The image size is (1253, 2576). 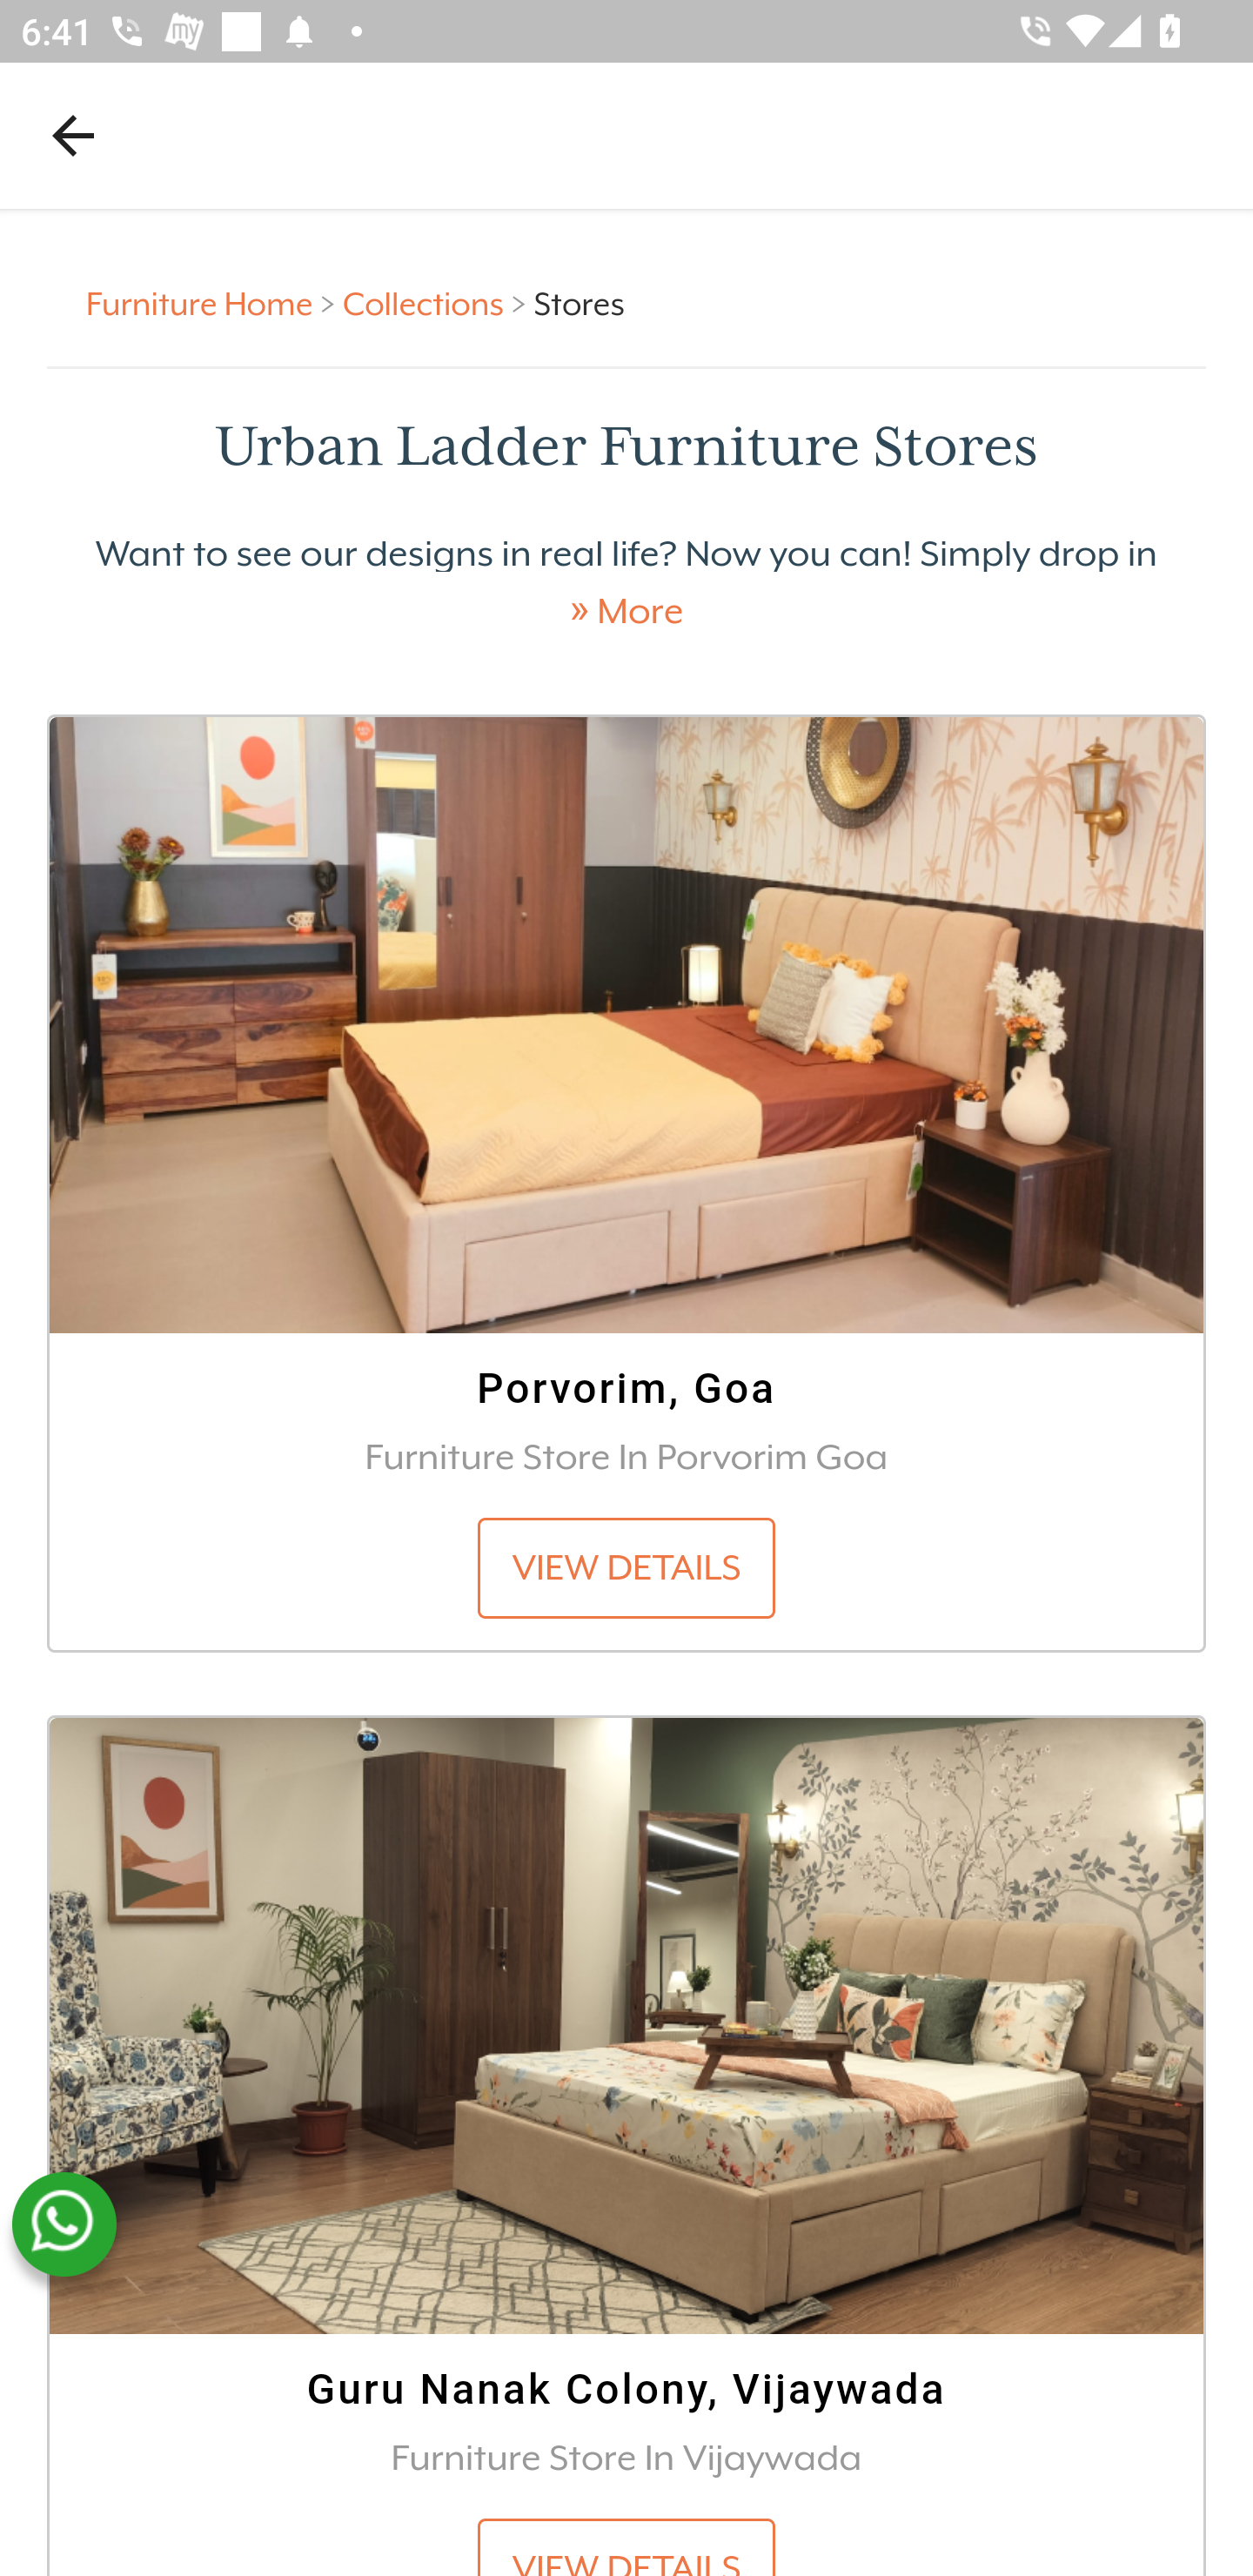 What do you see at coordinates (626, 1566) in the screenshot?
I see `VIEW DETAILS` at bounding box center [626, 1566].